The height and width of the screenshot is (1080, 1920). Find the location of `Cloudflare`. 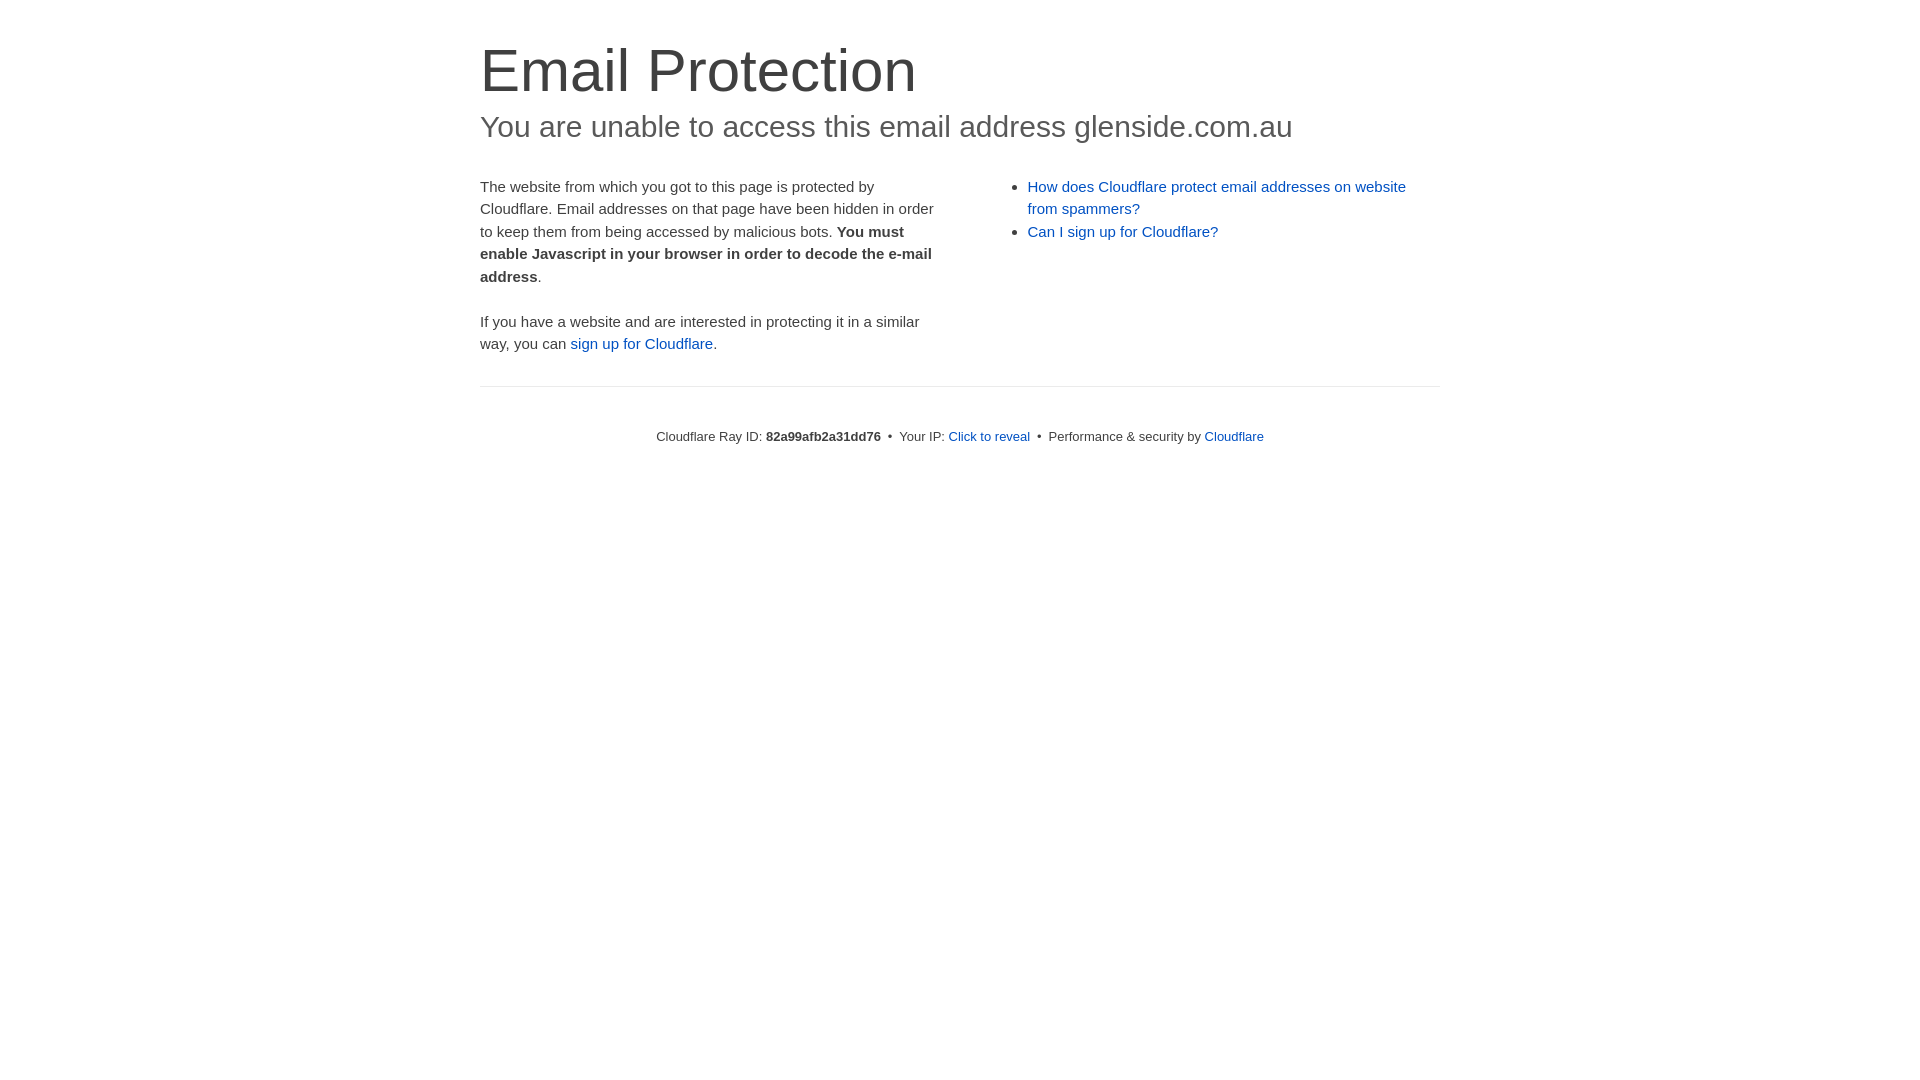

Cloudflare is located at coordinates (1234, 436).